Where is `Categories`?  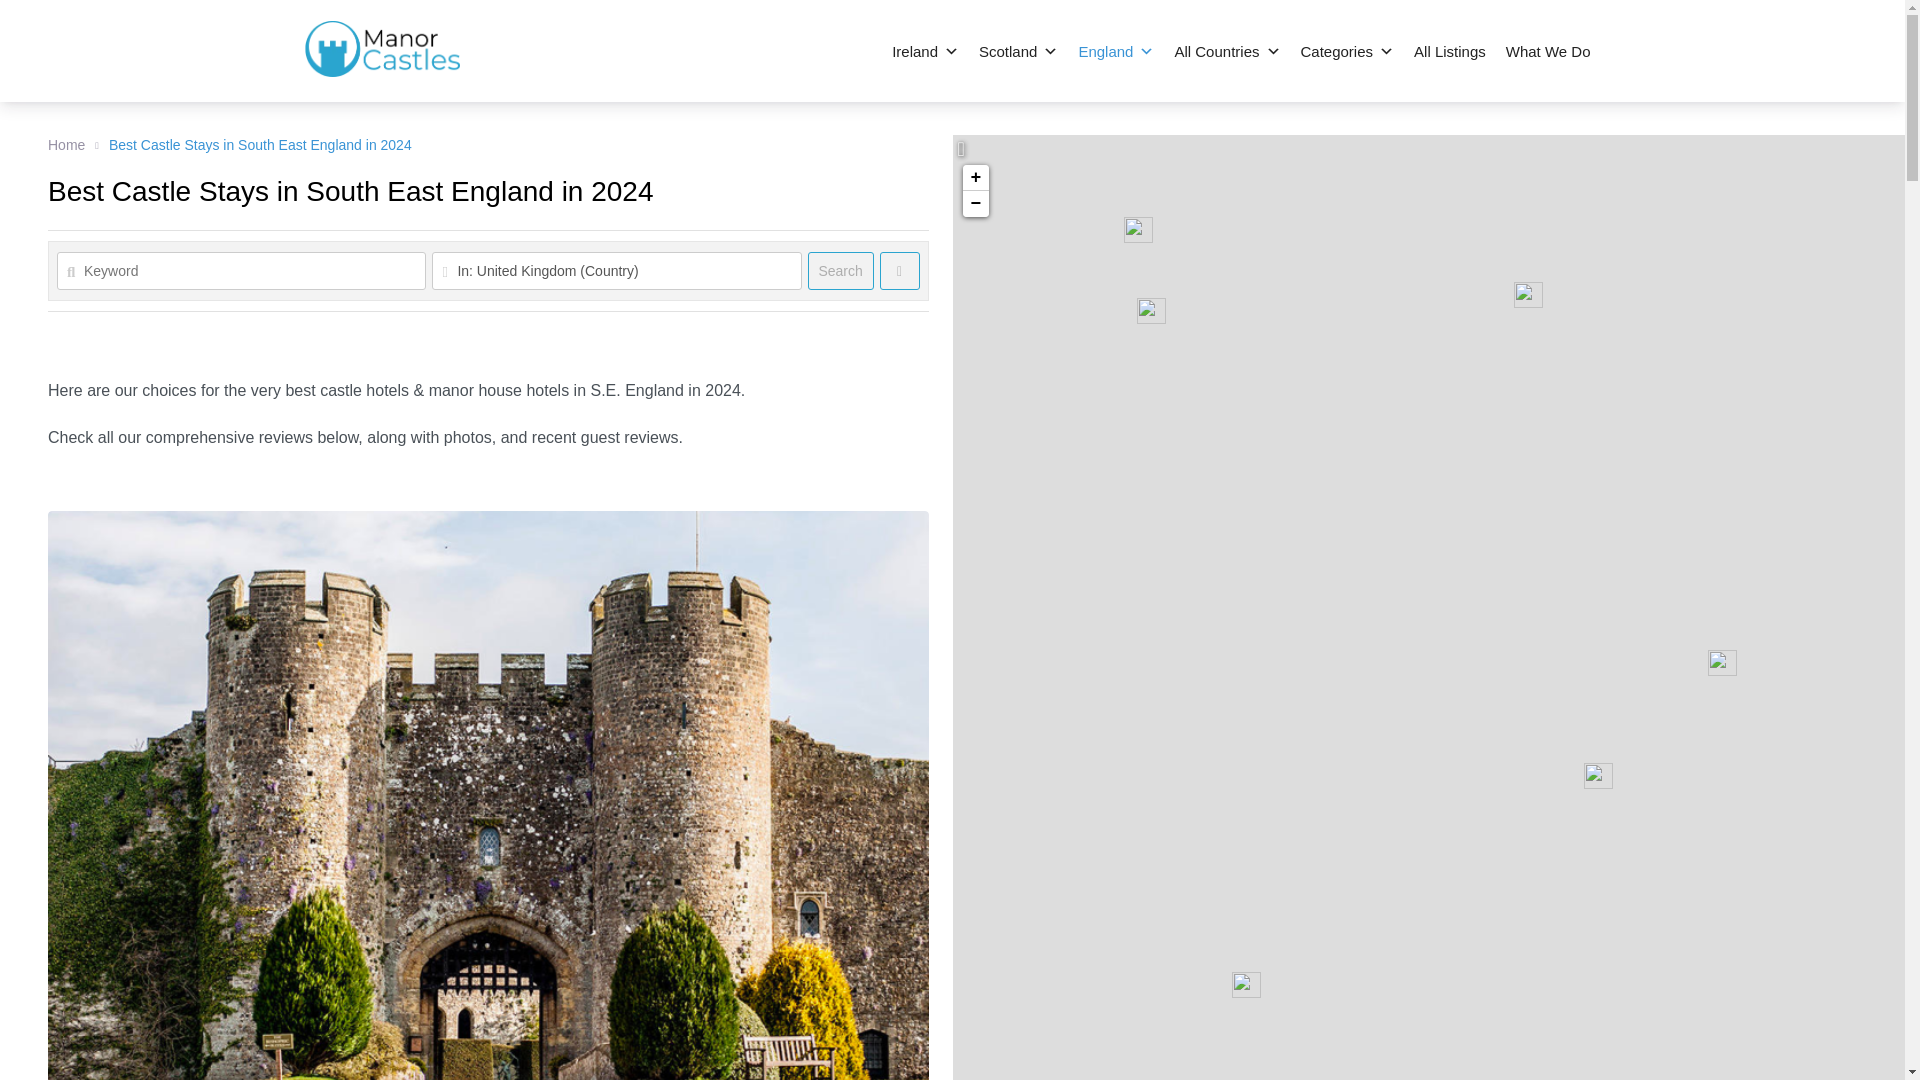
Categories is located at coordinates (1346, 52).